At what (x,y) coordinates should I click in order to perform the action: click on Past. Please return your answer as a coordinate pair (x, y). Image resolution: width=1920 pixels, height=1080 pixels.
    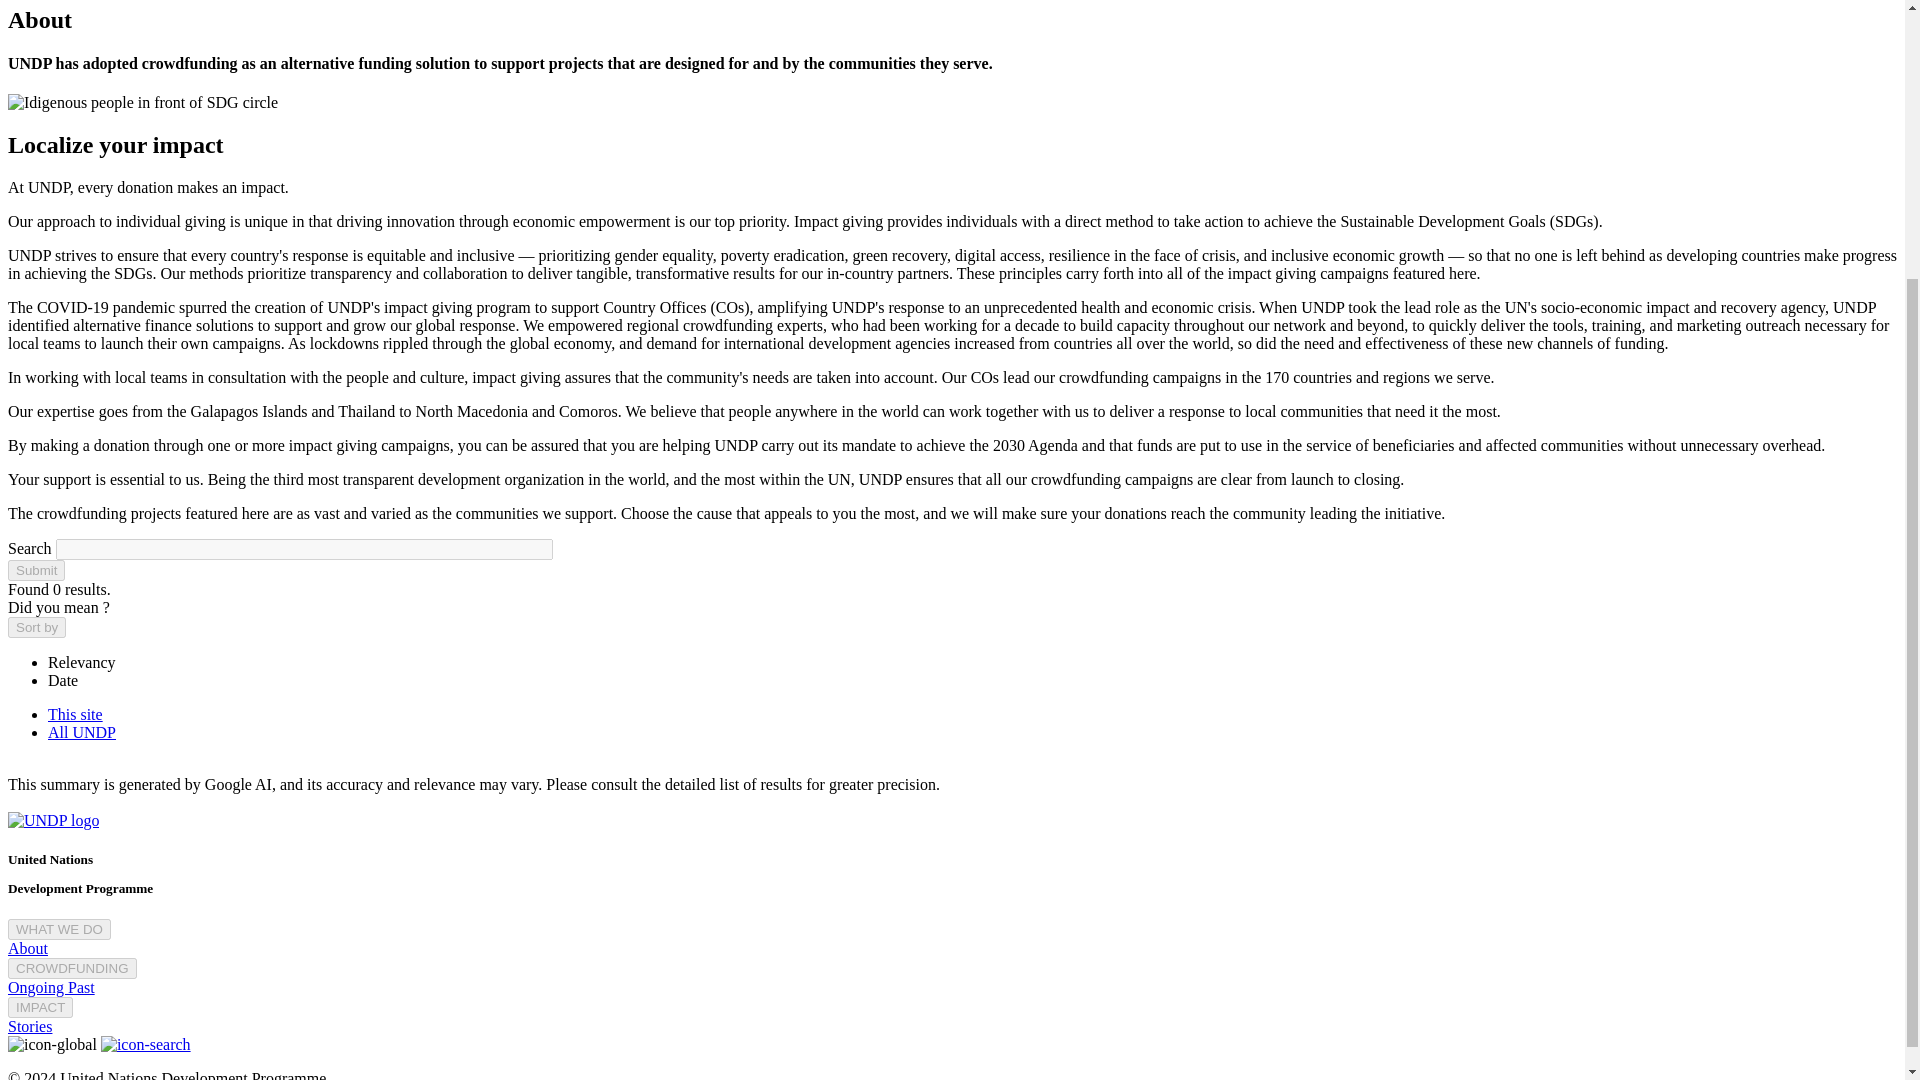
    Looking at the image, I should click on (80, 986).